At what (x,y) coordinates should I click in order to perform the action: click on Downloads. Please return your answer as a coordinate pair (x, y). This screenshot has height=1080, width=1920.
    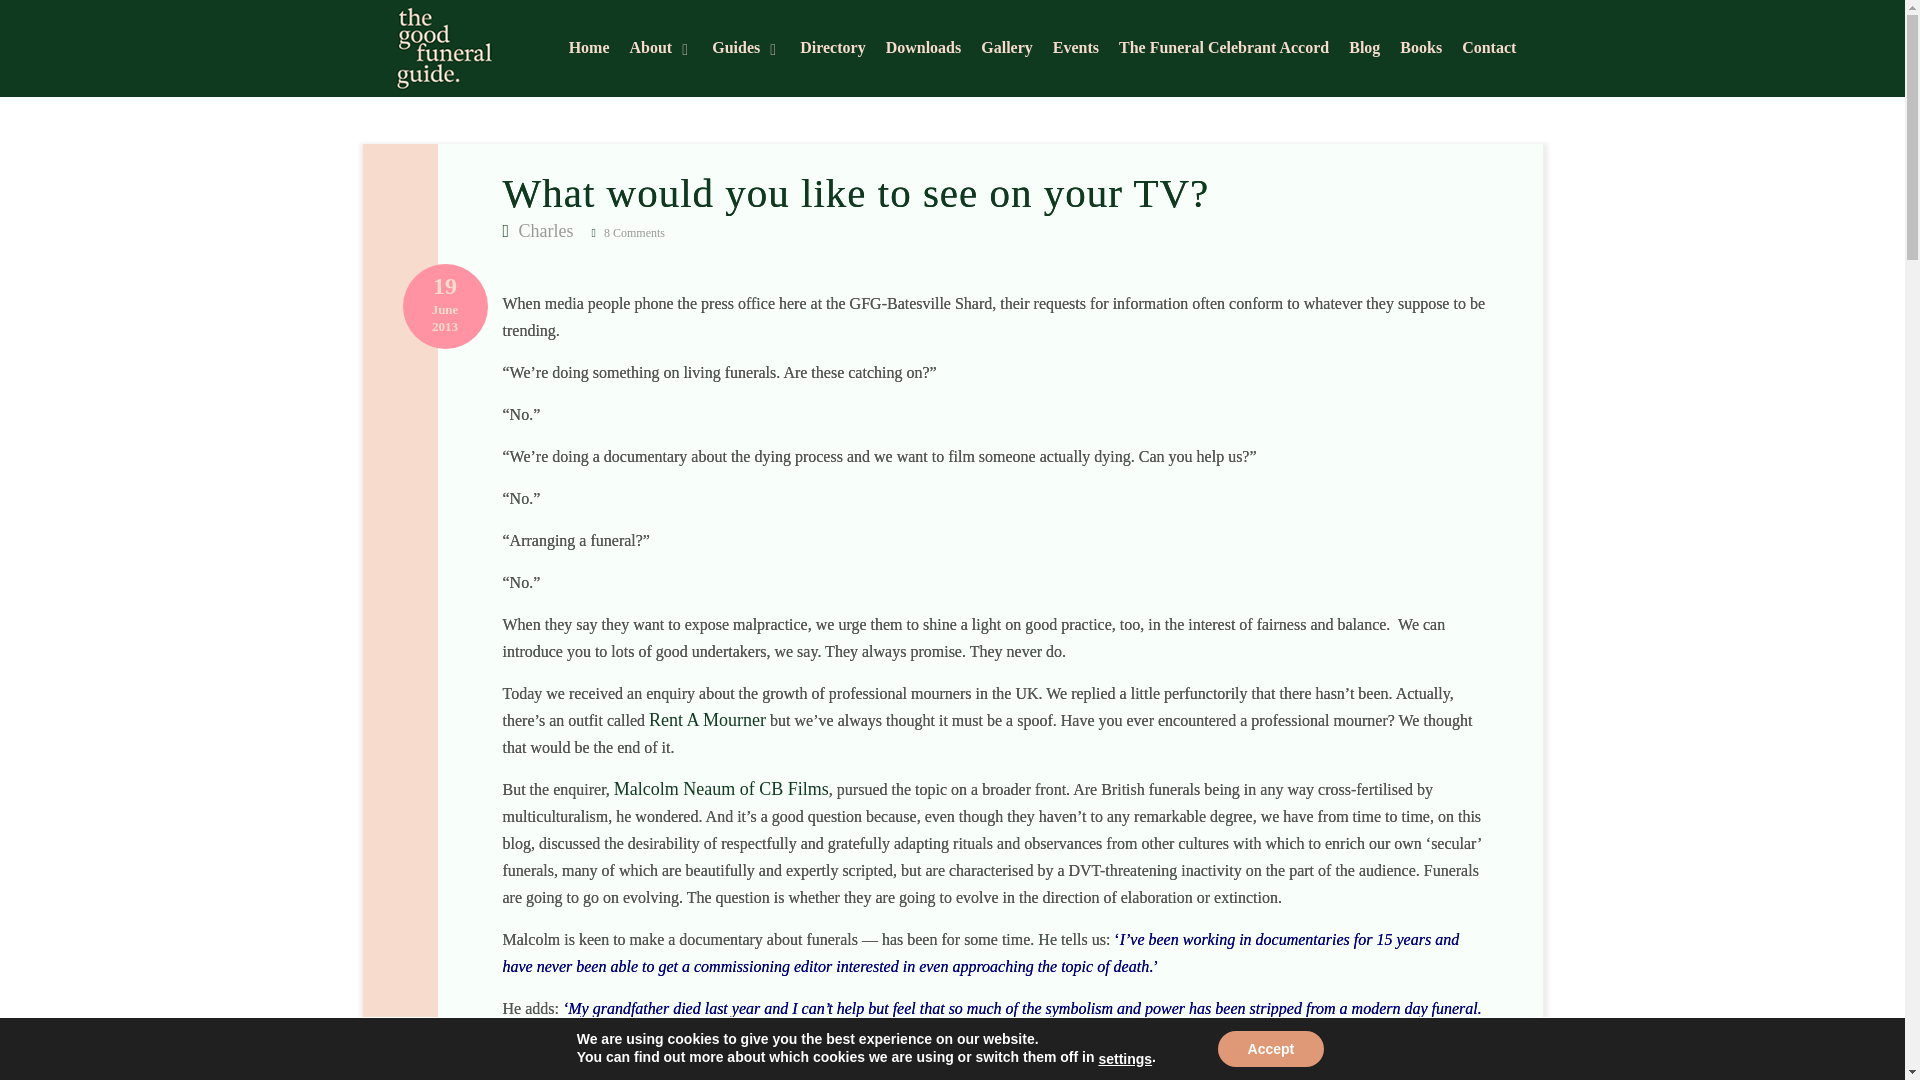
    Looking at the image, I should click on (923, 50).